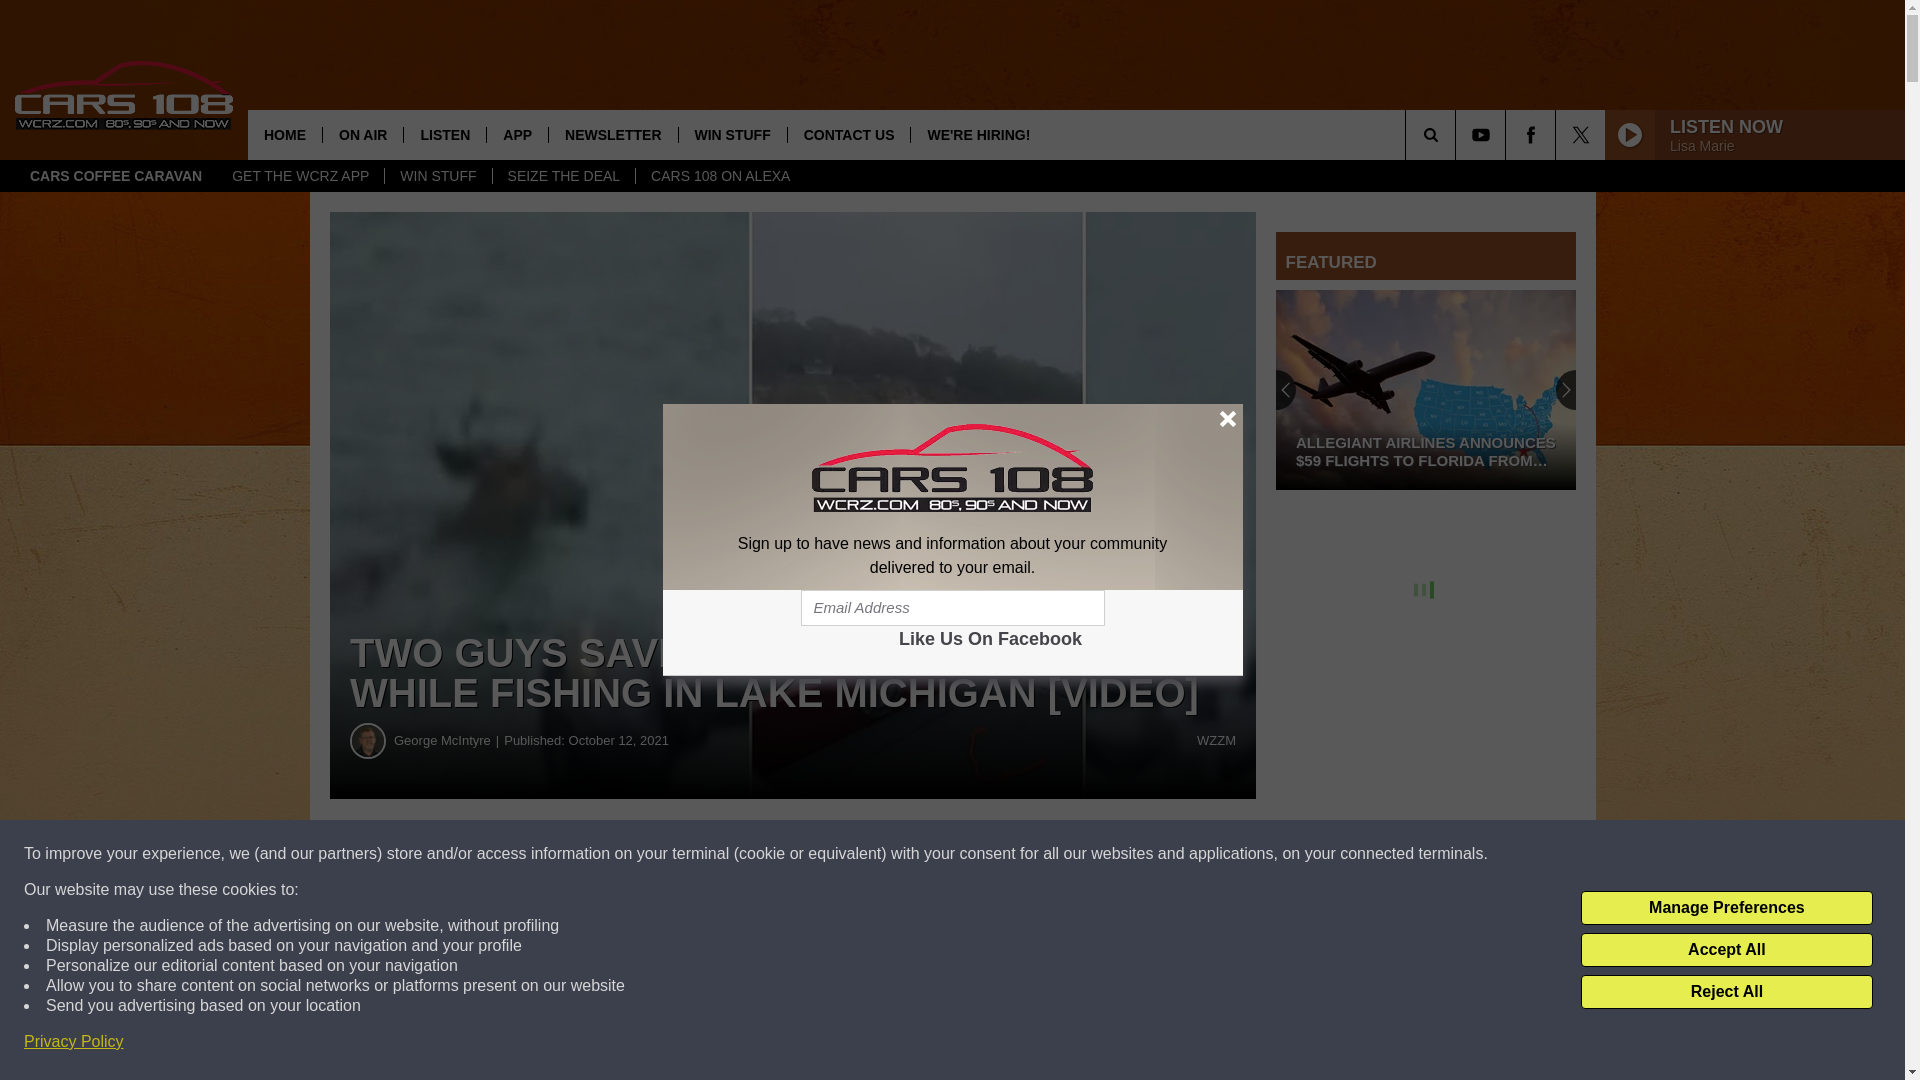  I want to click on Reject All, so click(1726, 992).